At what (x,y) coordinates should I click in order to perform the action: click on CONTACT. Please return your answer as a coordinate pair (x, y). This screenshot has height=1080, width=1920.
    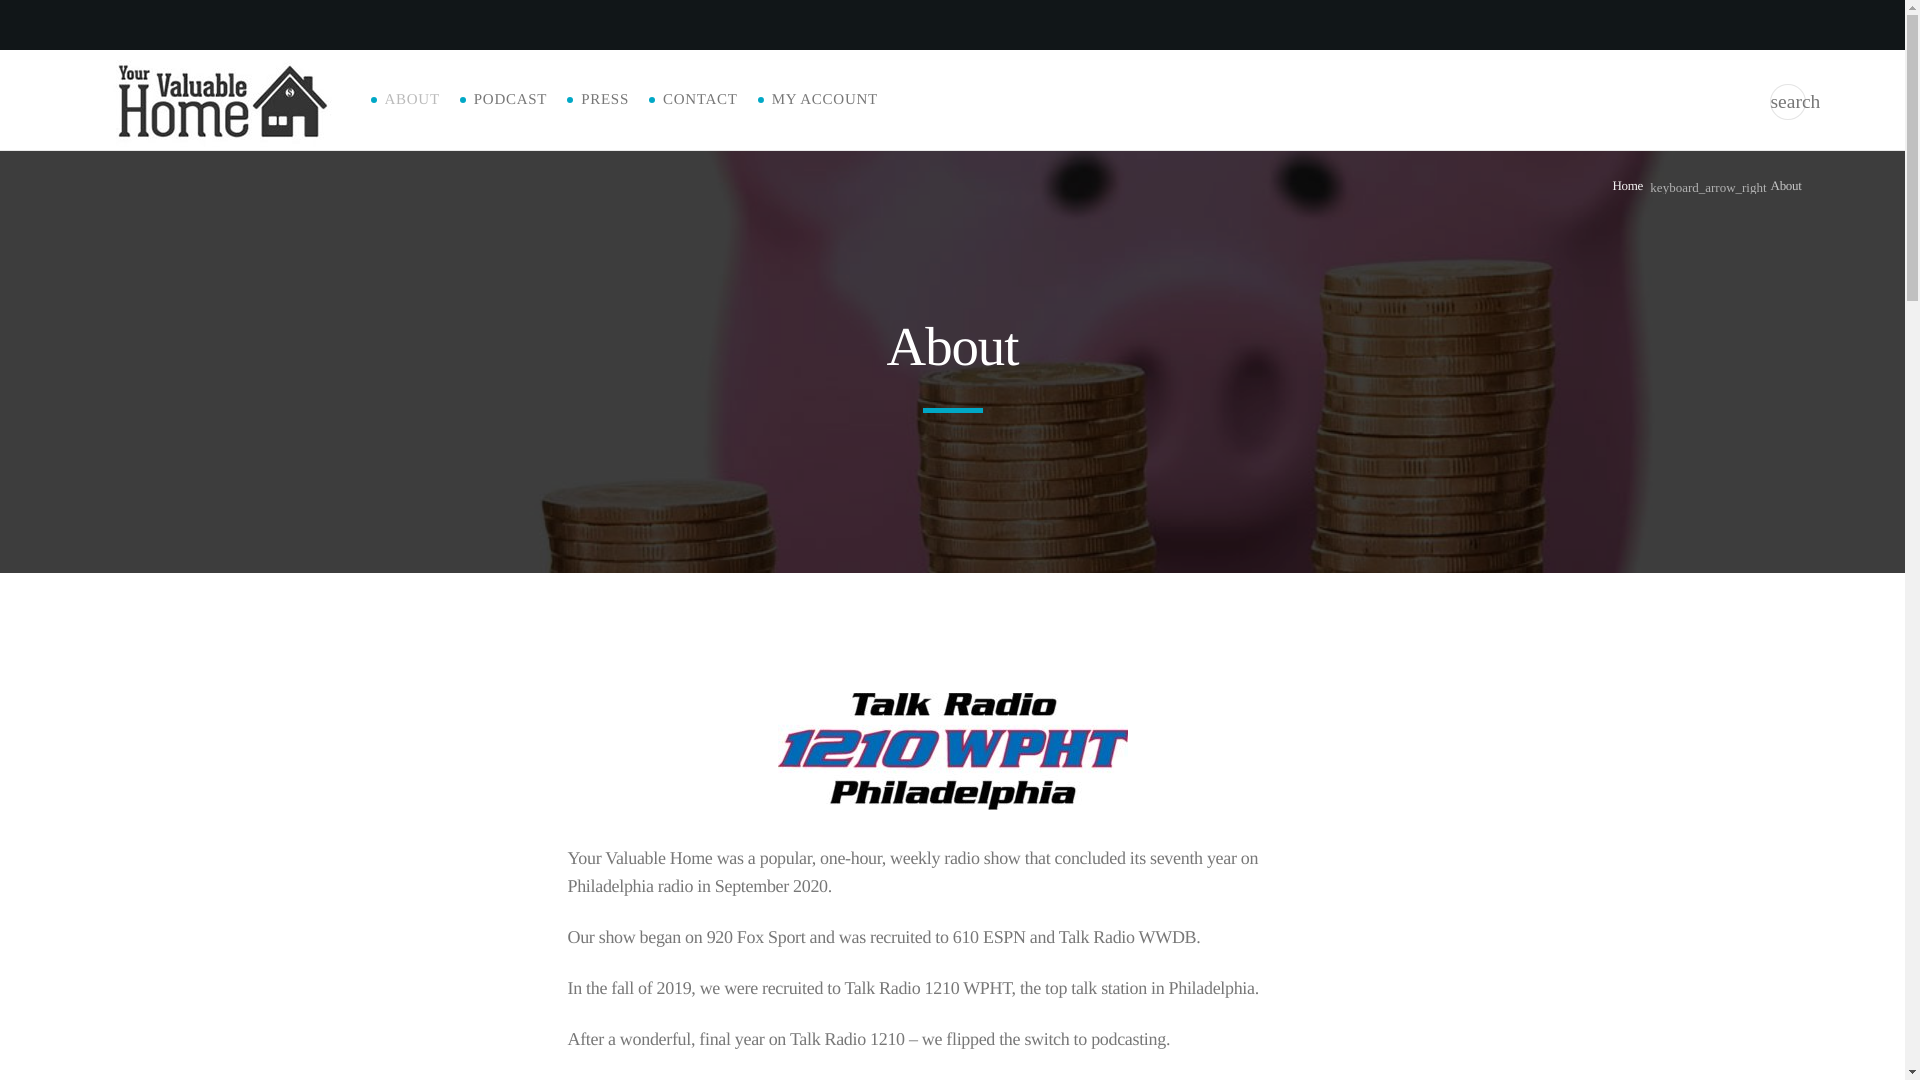
    Looking at the image, I should click on (700, 100).